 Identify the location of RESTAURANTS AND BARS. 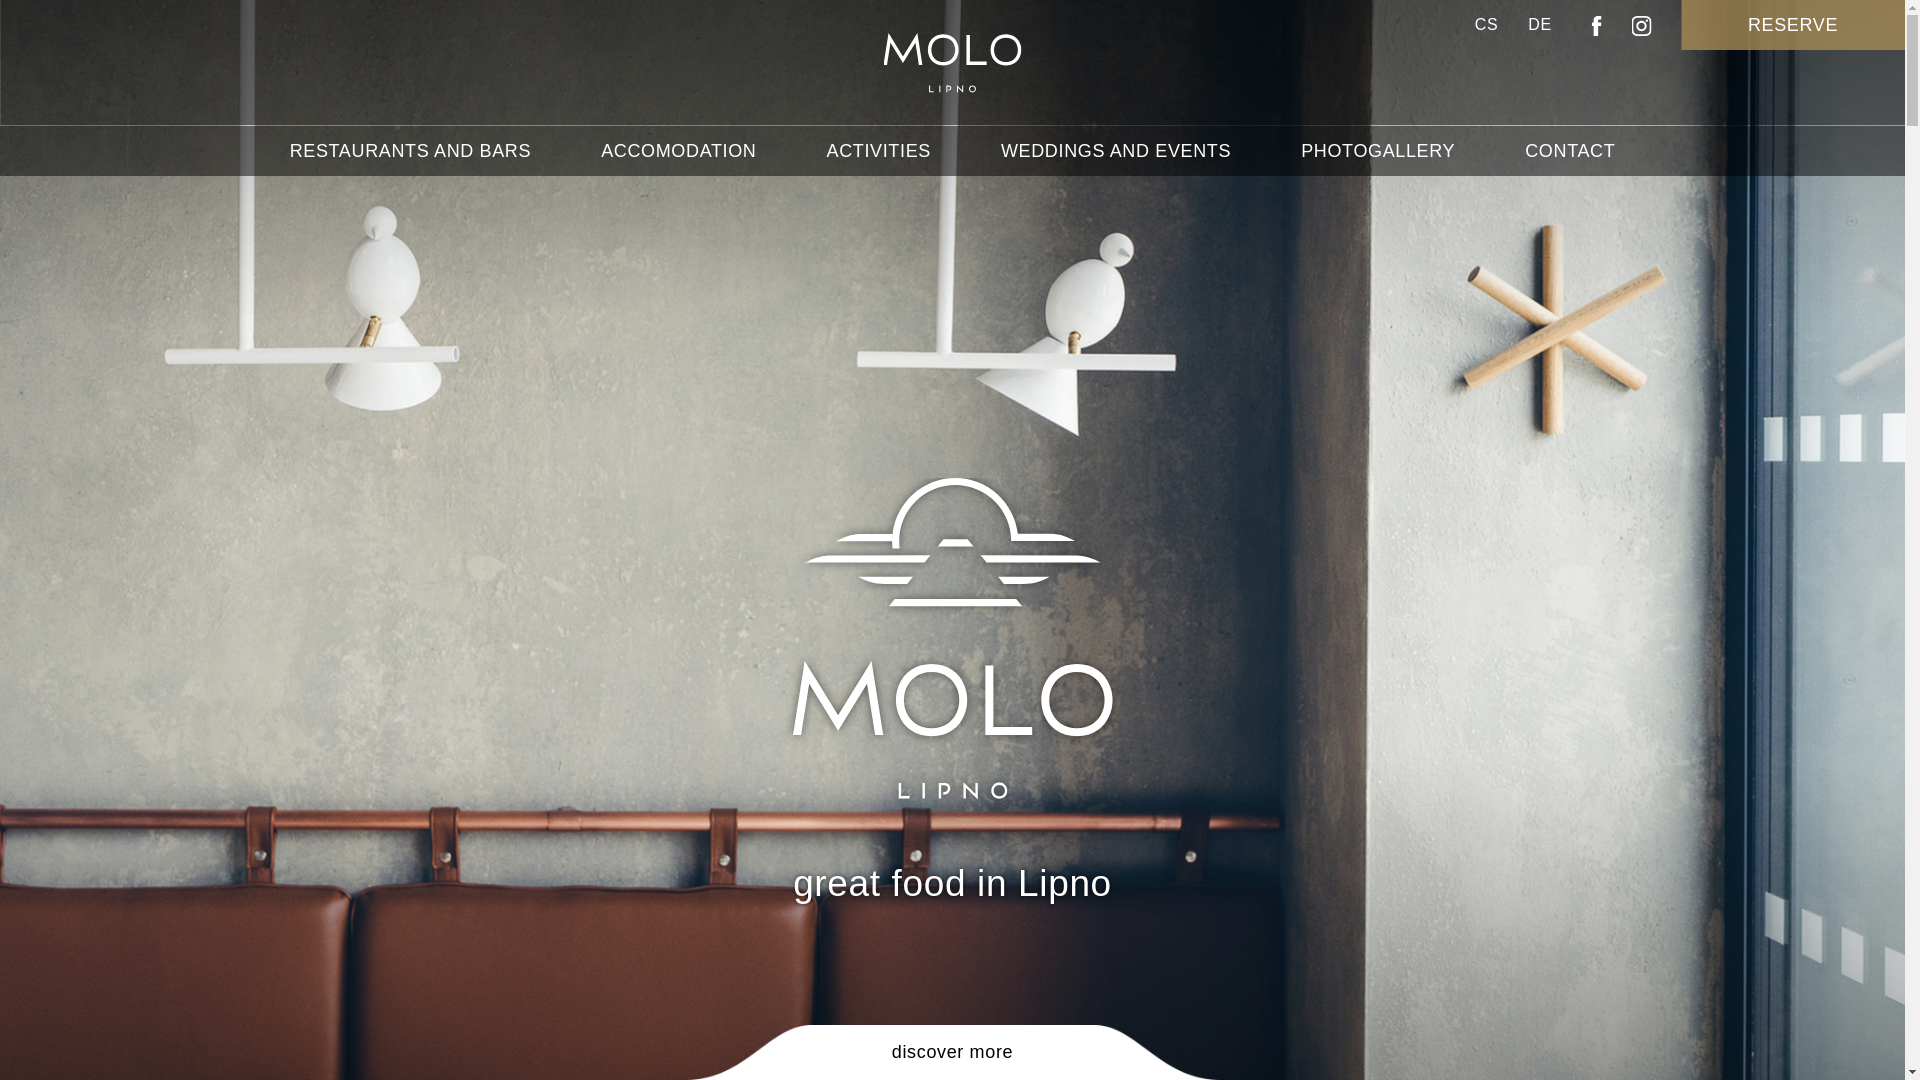
(410, 151).